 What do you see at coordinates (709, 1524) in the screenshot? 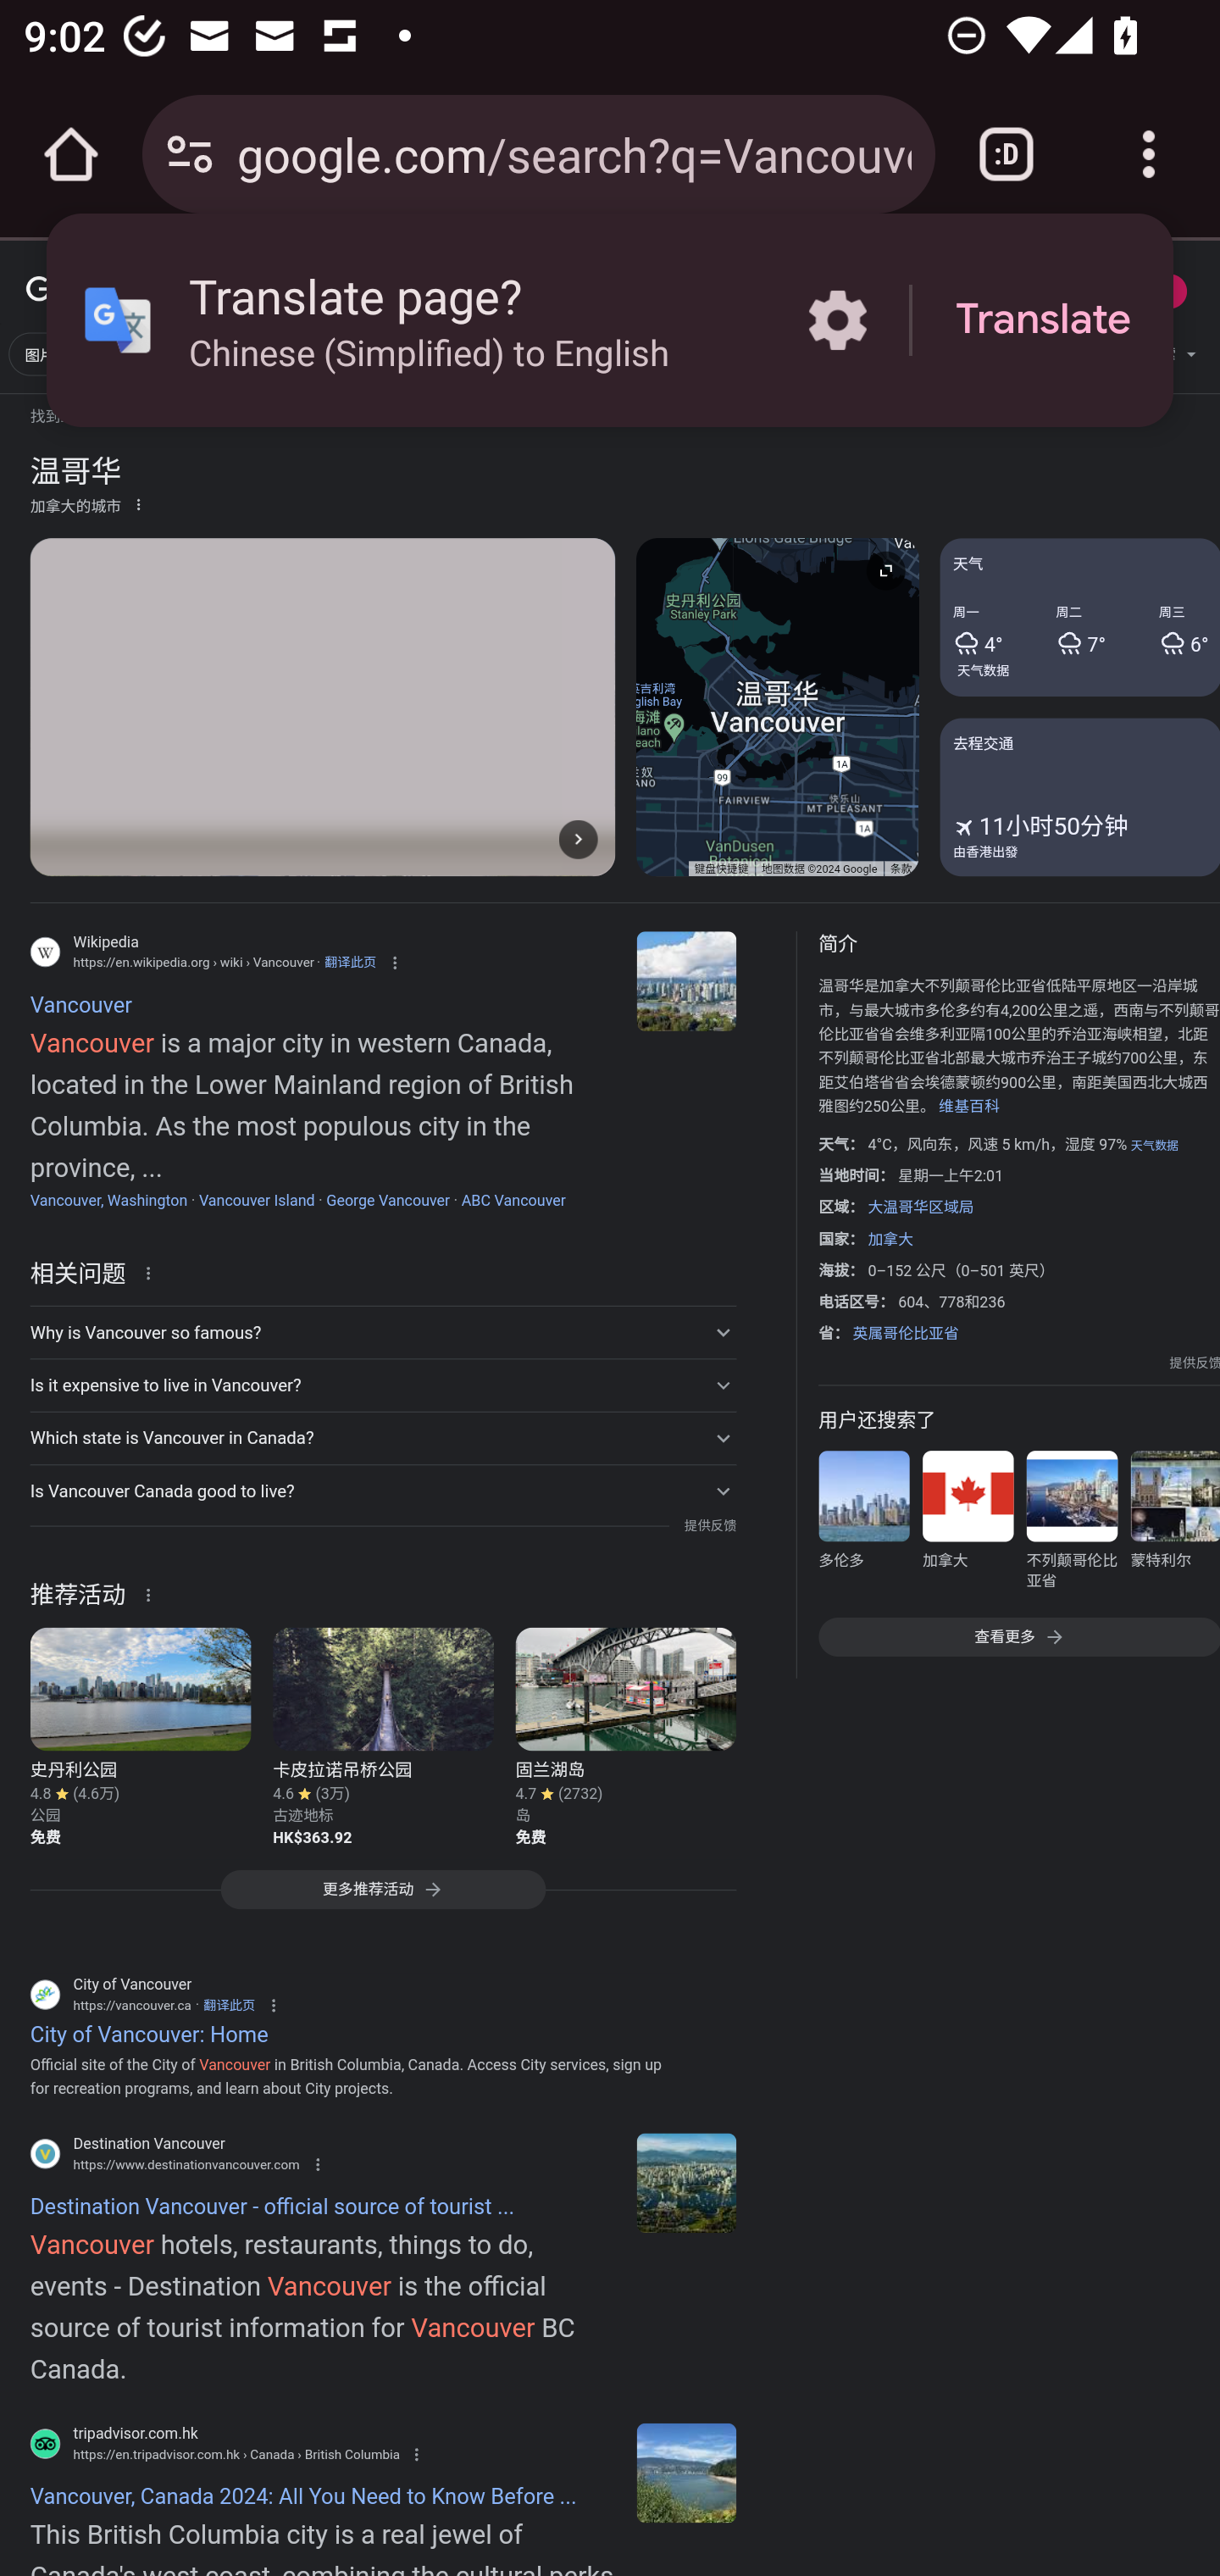
I see `提供反馈` at bounding box center [709, 1524].